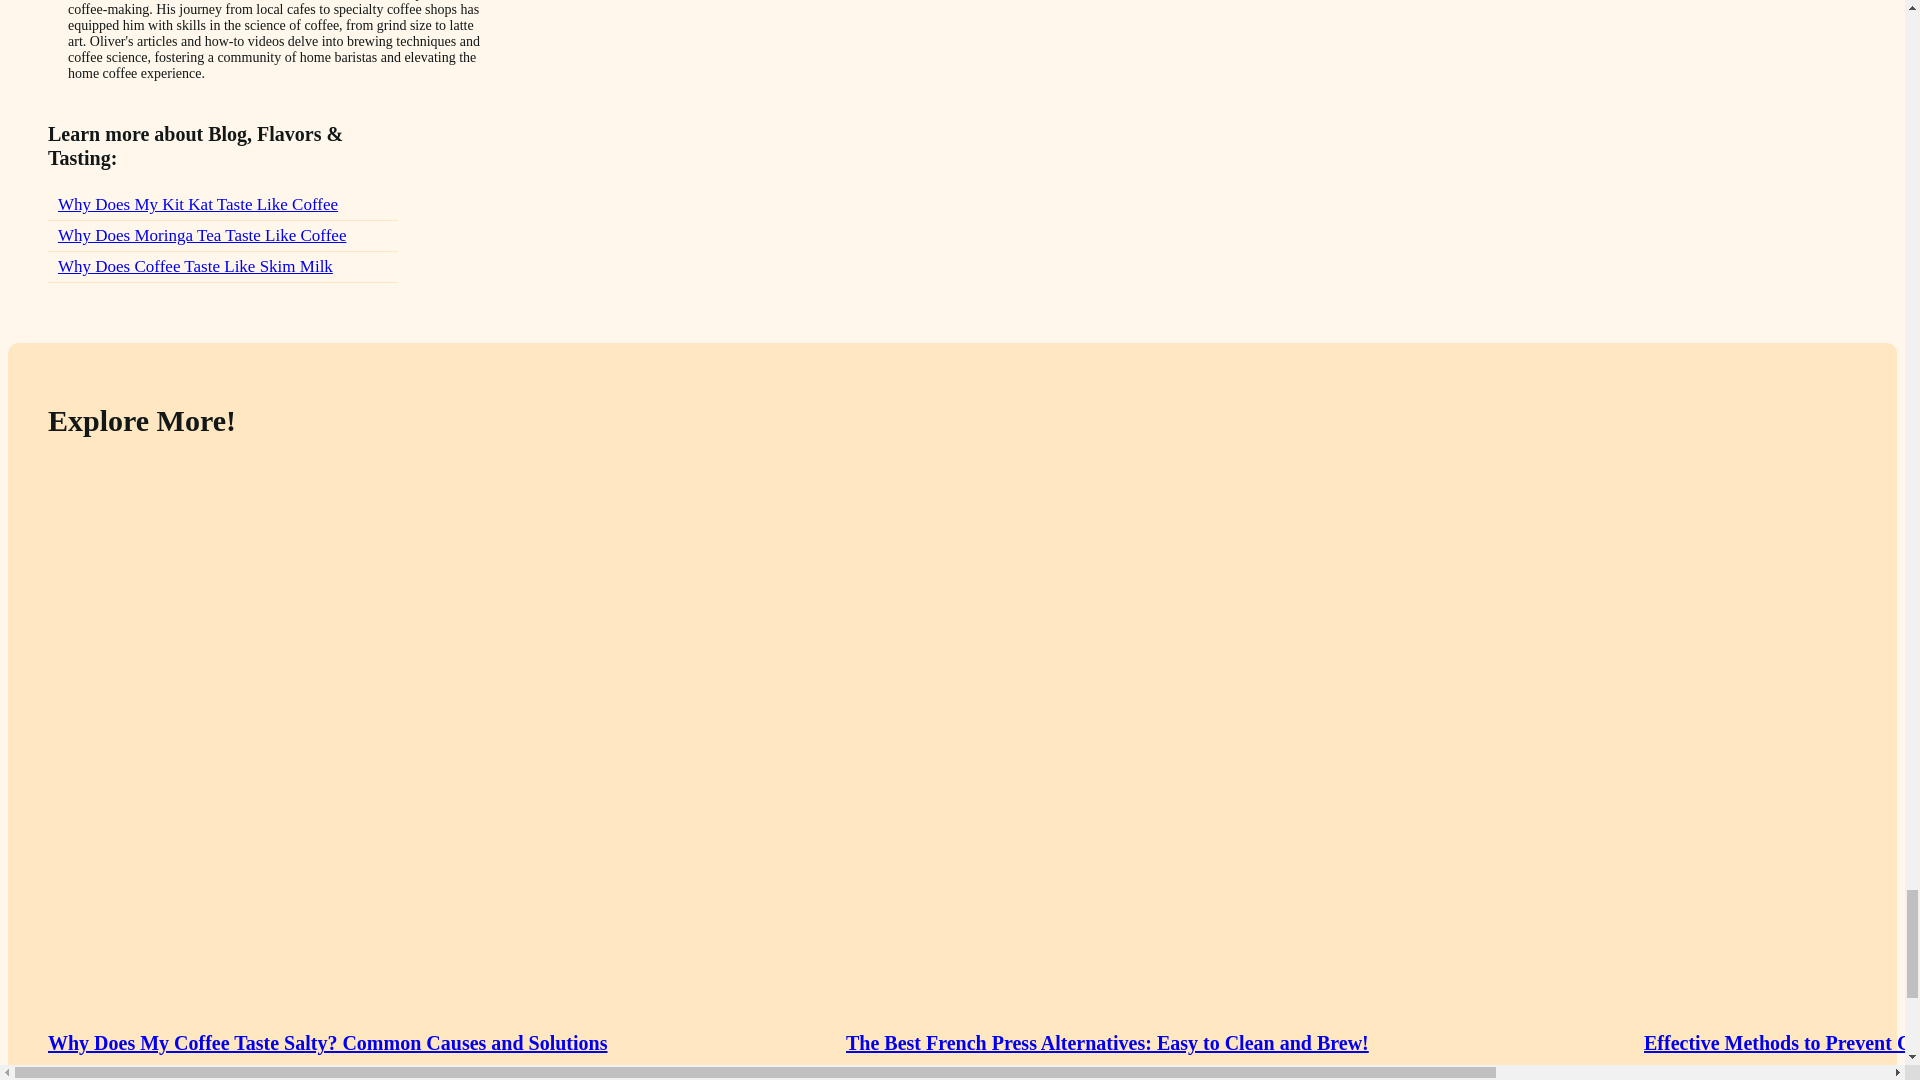 This screenshot has height=1080, width=1920. Describe the element at coordinates (222, 206) in the screenshot. I see `Why Does My Kit Kat Taste Like Coffee` at that location.